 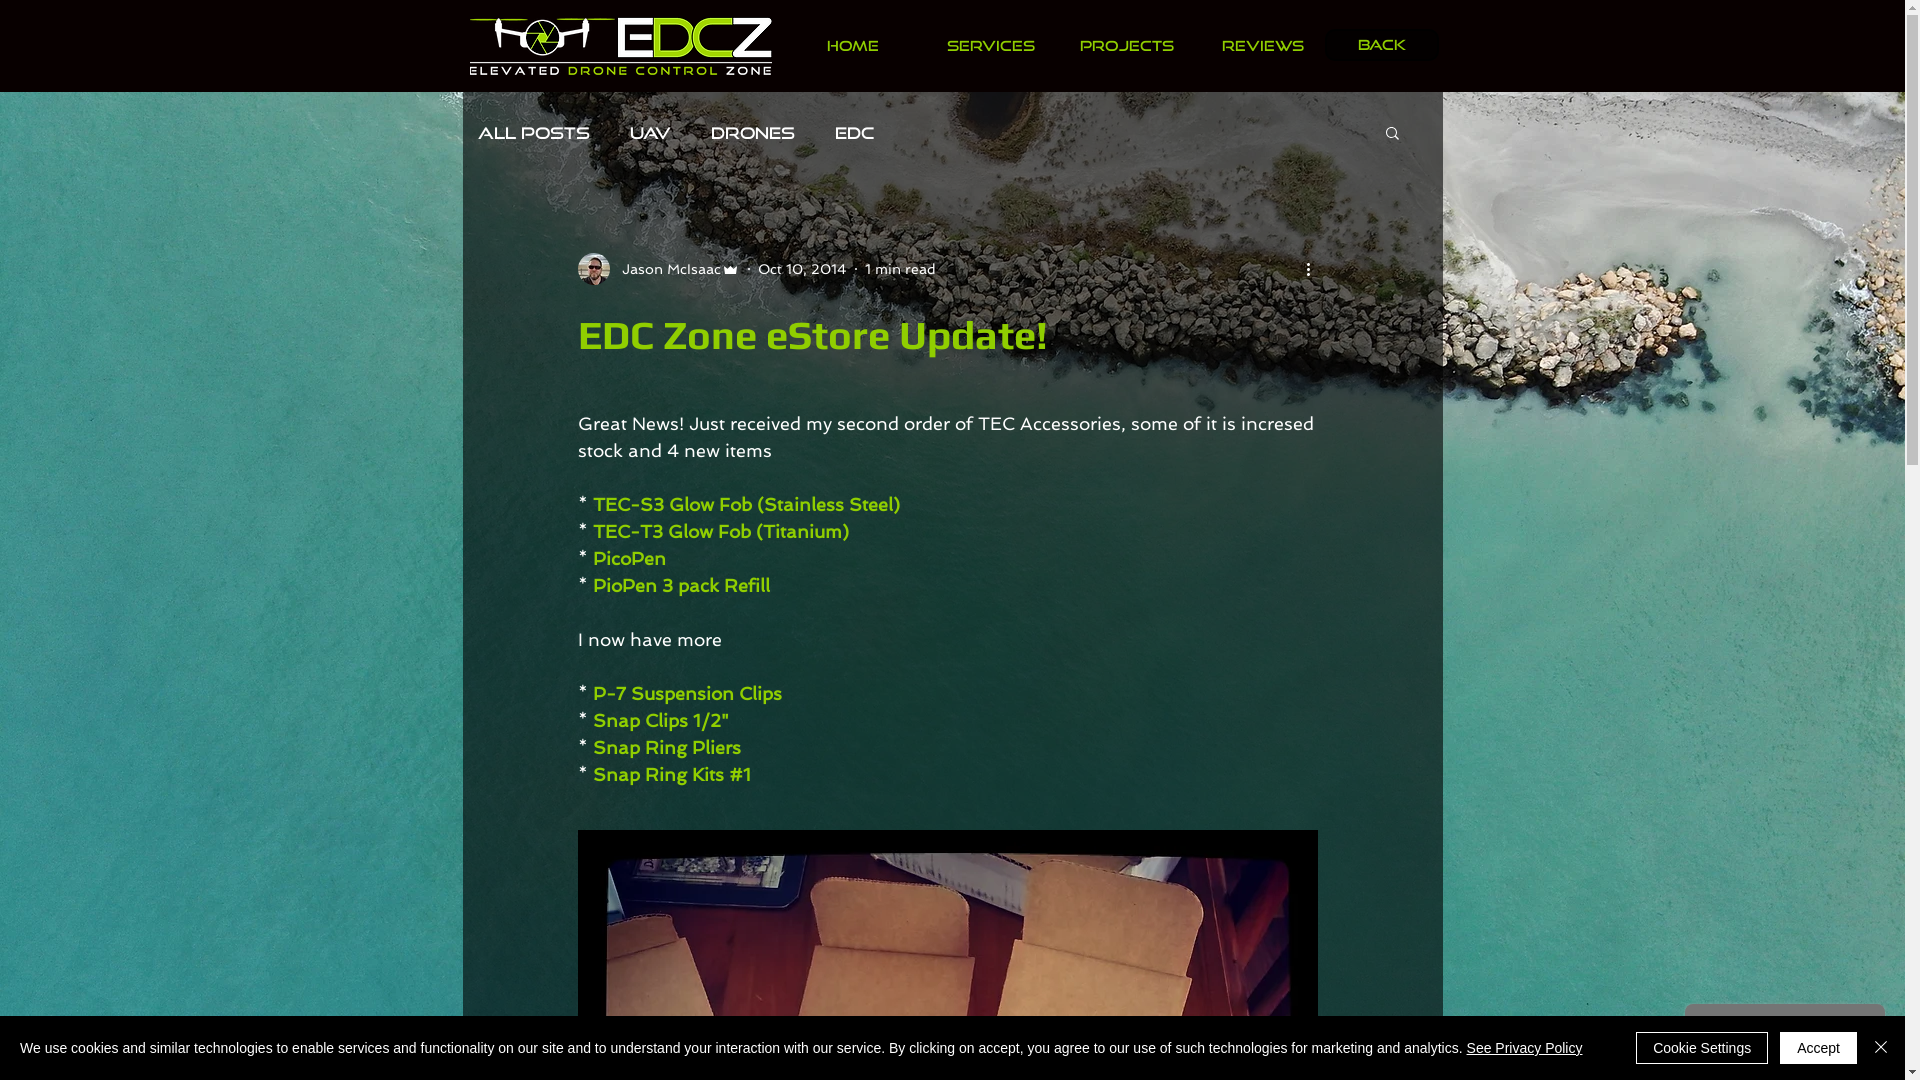 What do you see at coordinates (752, 132) in the screenshot?
I see `Drones` at bounding box center [752, 132].